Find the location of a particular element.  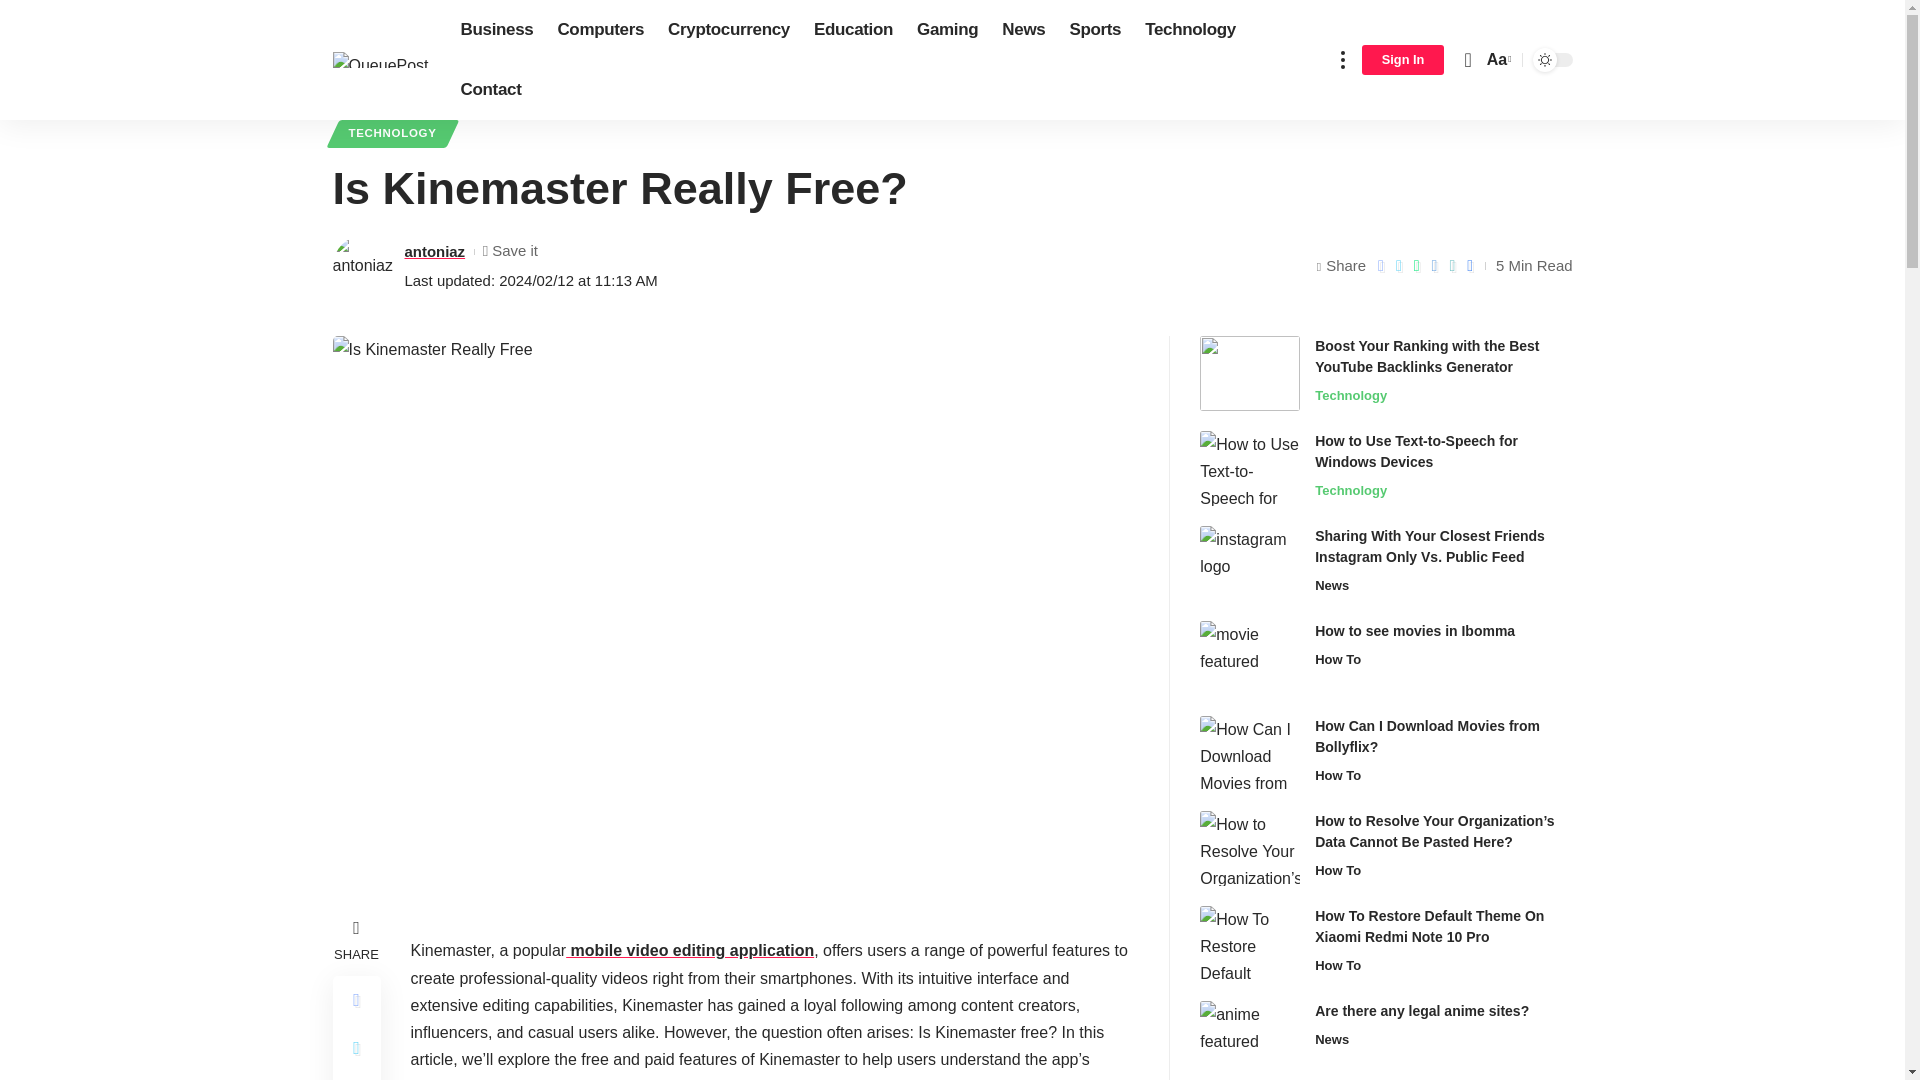

Aa is located at coordinates (1497, 60).